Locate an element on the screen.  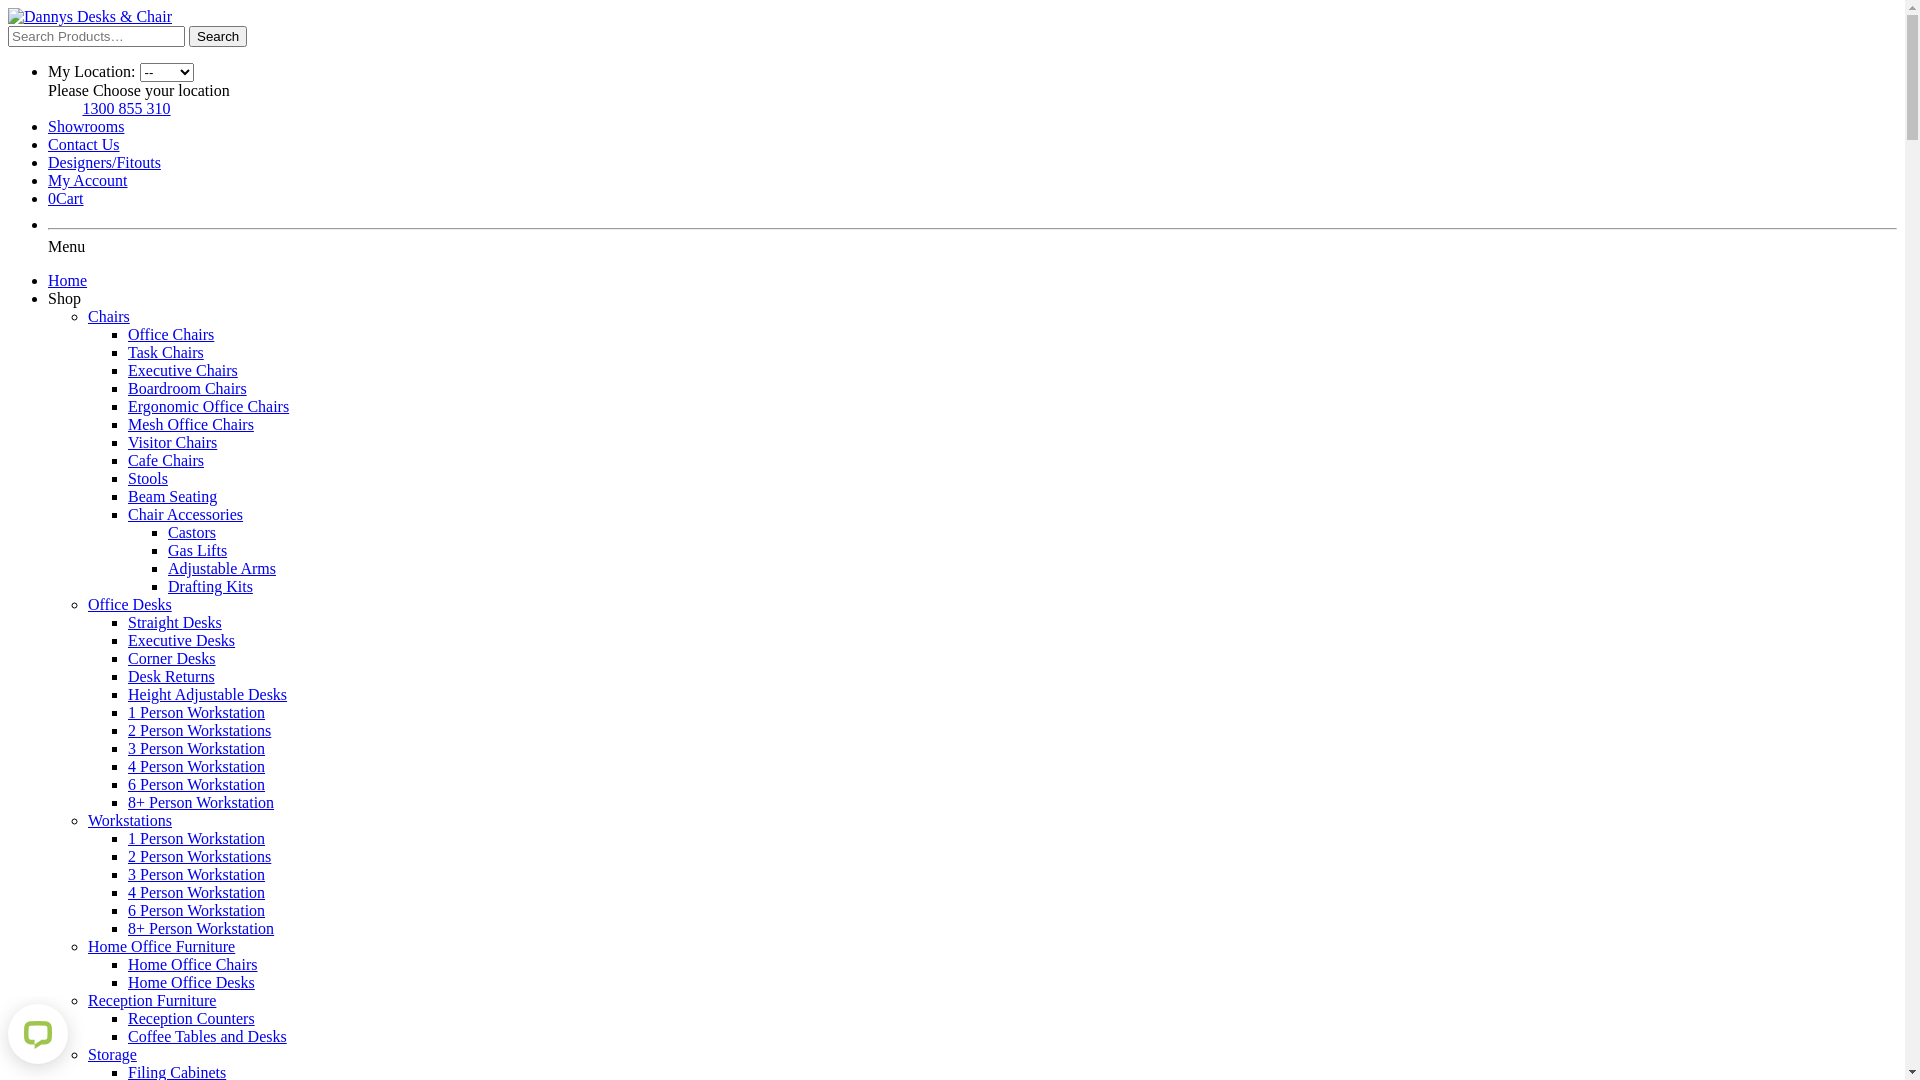
Workstations is located at coordinates (130, 820).